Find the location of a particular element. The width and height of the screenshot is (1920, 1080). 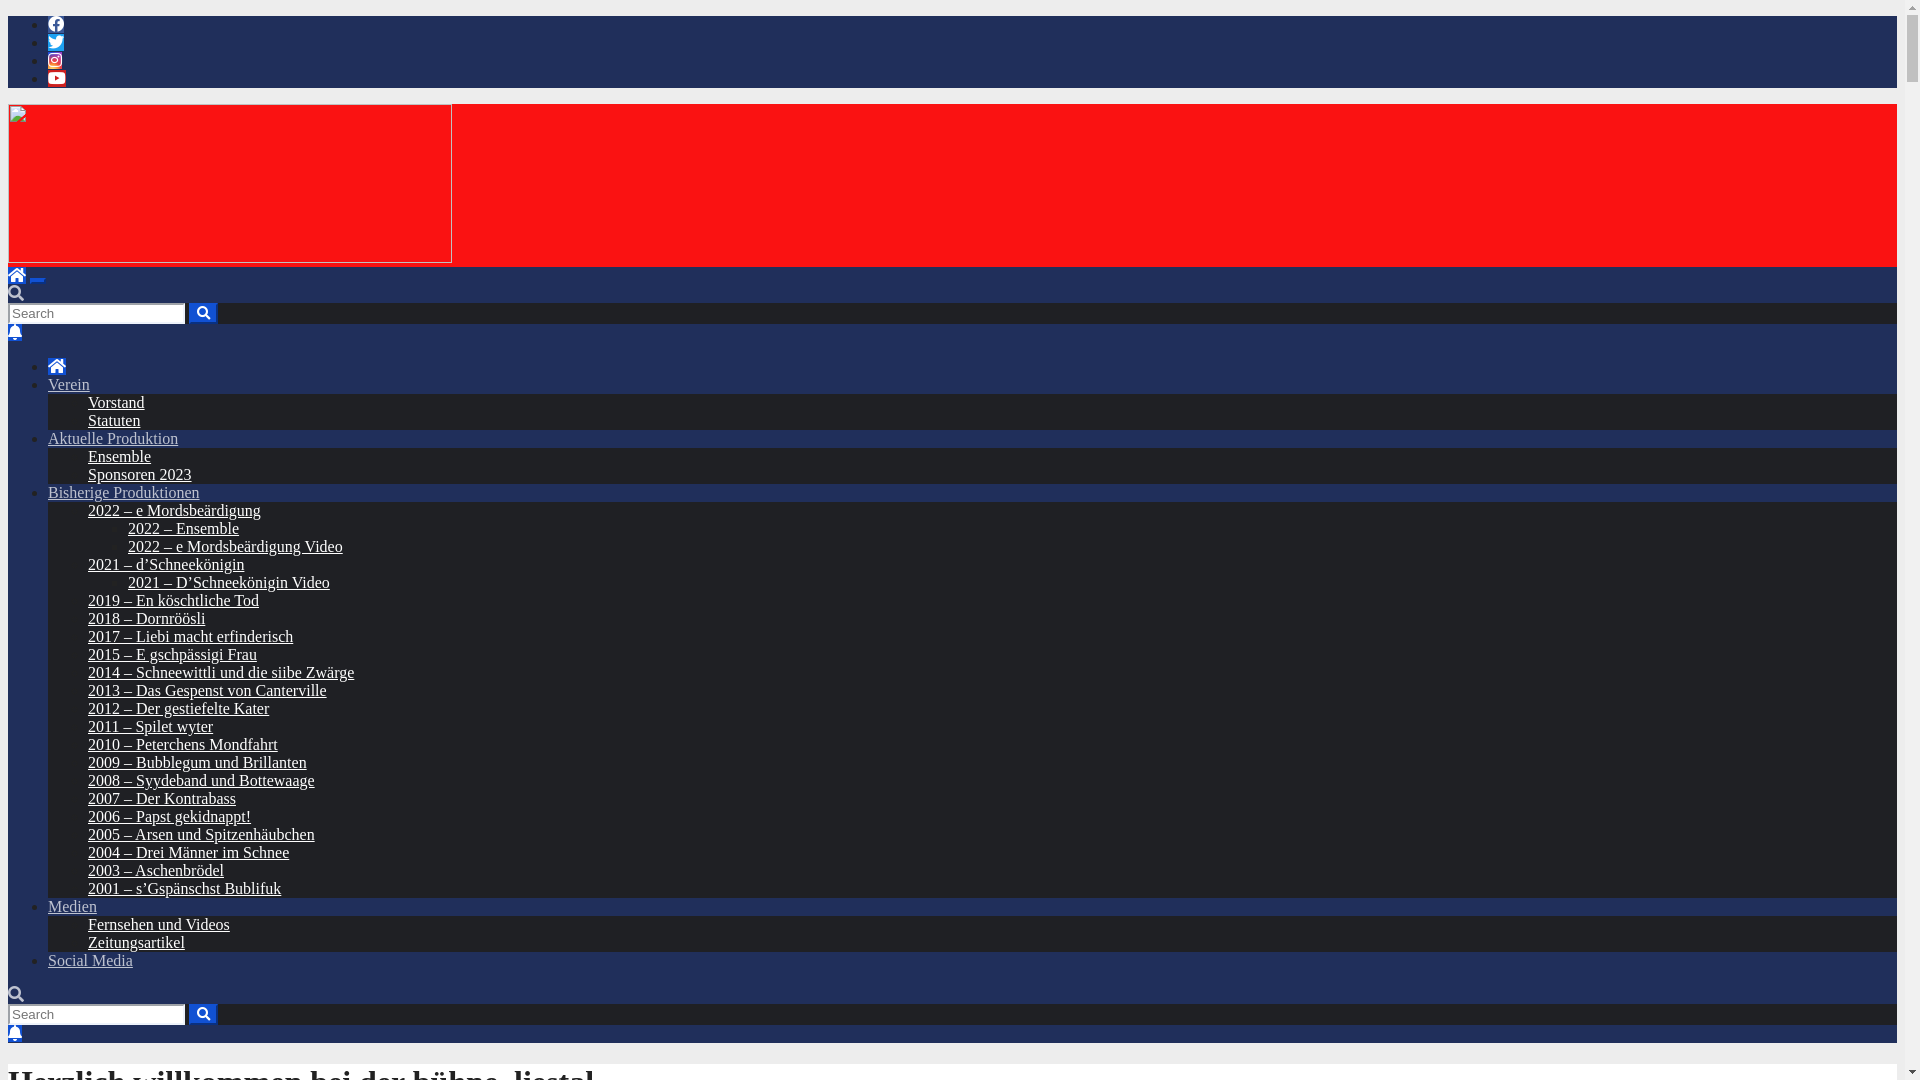

Aktuelle Produktion is located at coordinates (113, 438).